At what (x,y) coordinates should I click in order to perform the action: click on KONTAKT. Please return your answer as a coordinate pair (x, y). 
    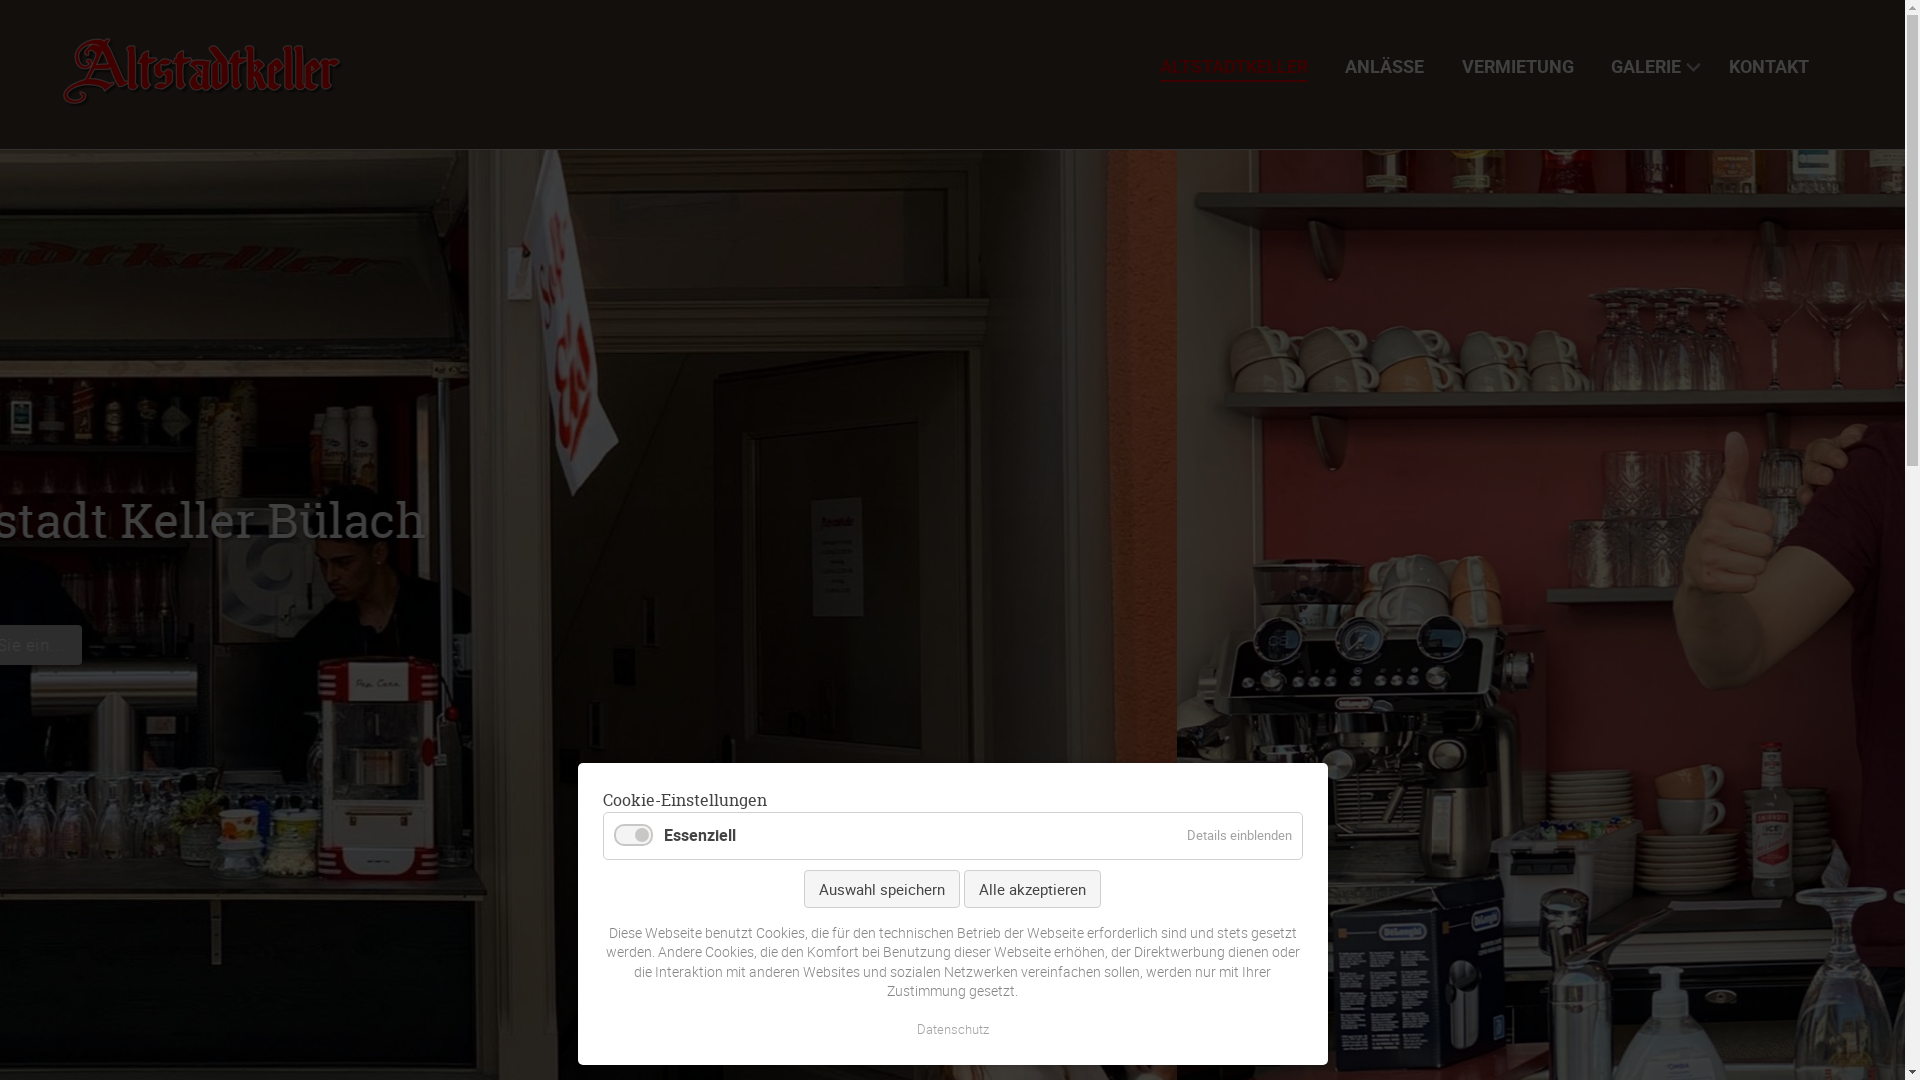
    Looking at the image, I should click on (1776, 66).